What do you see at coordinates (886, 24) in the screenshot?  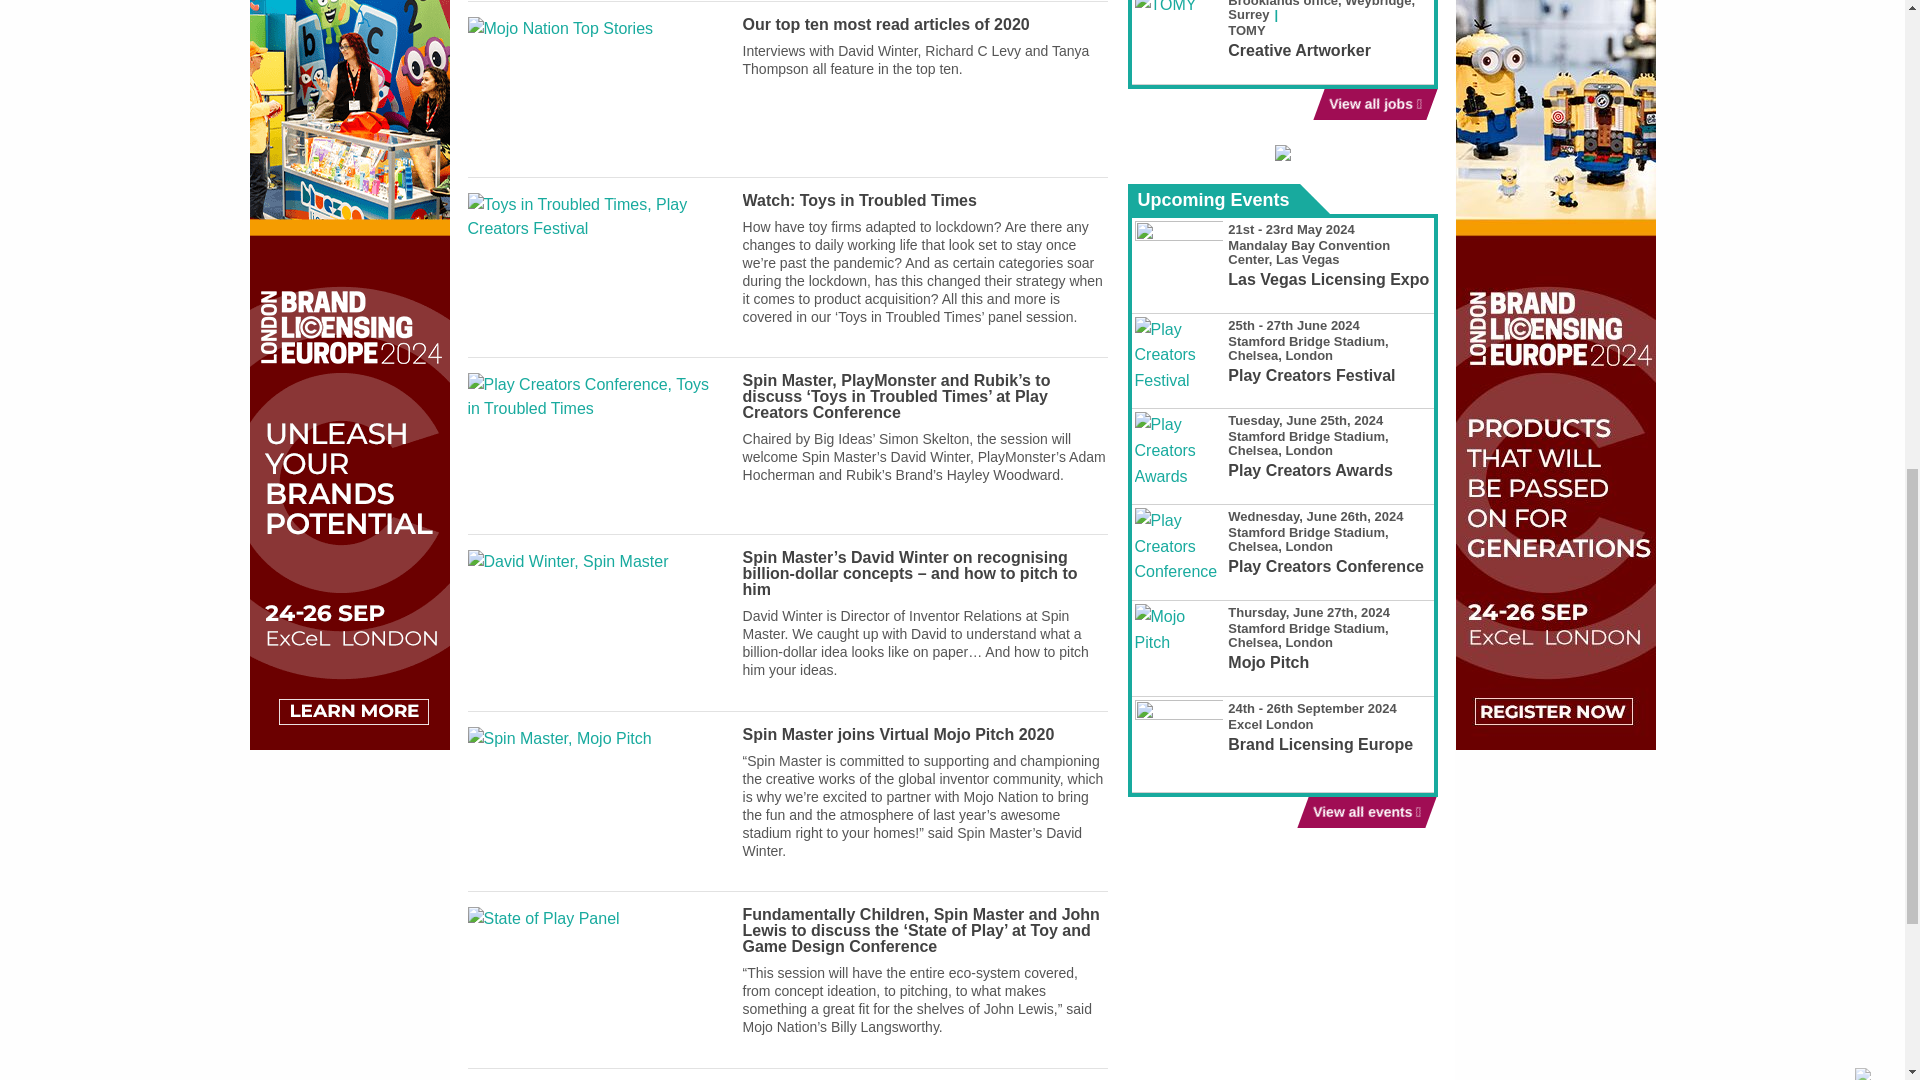 I see `Our top ten most read articles of 2020` at bounding box center [886, 24].